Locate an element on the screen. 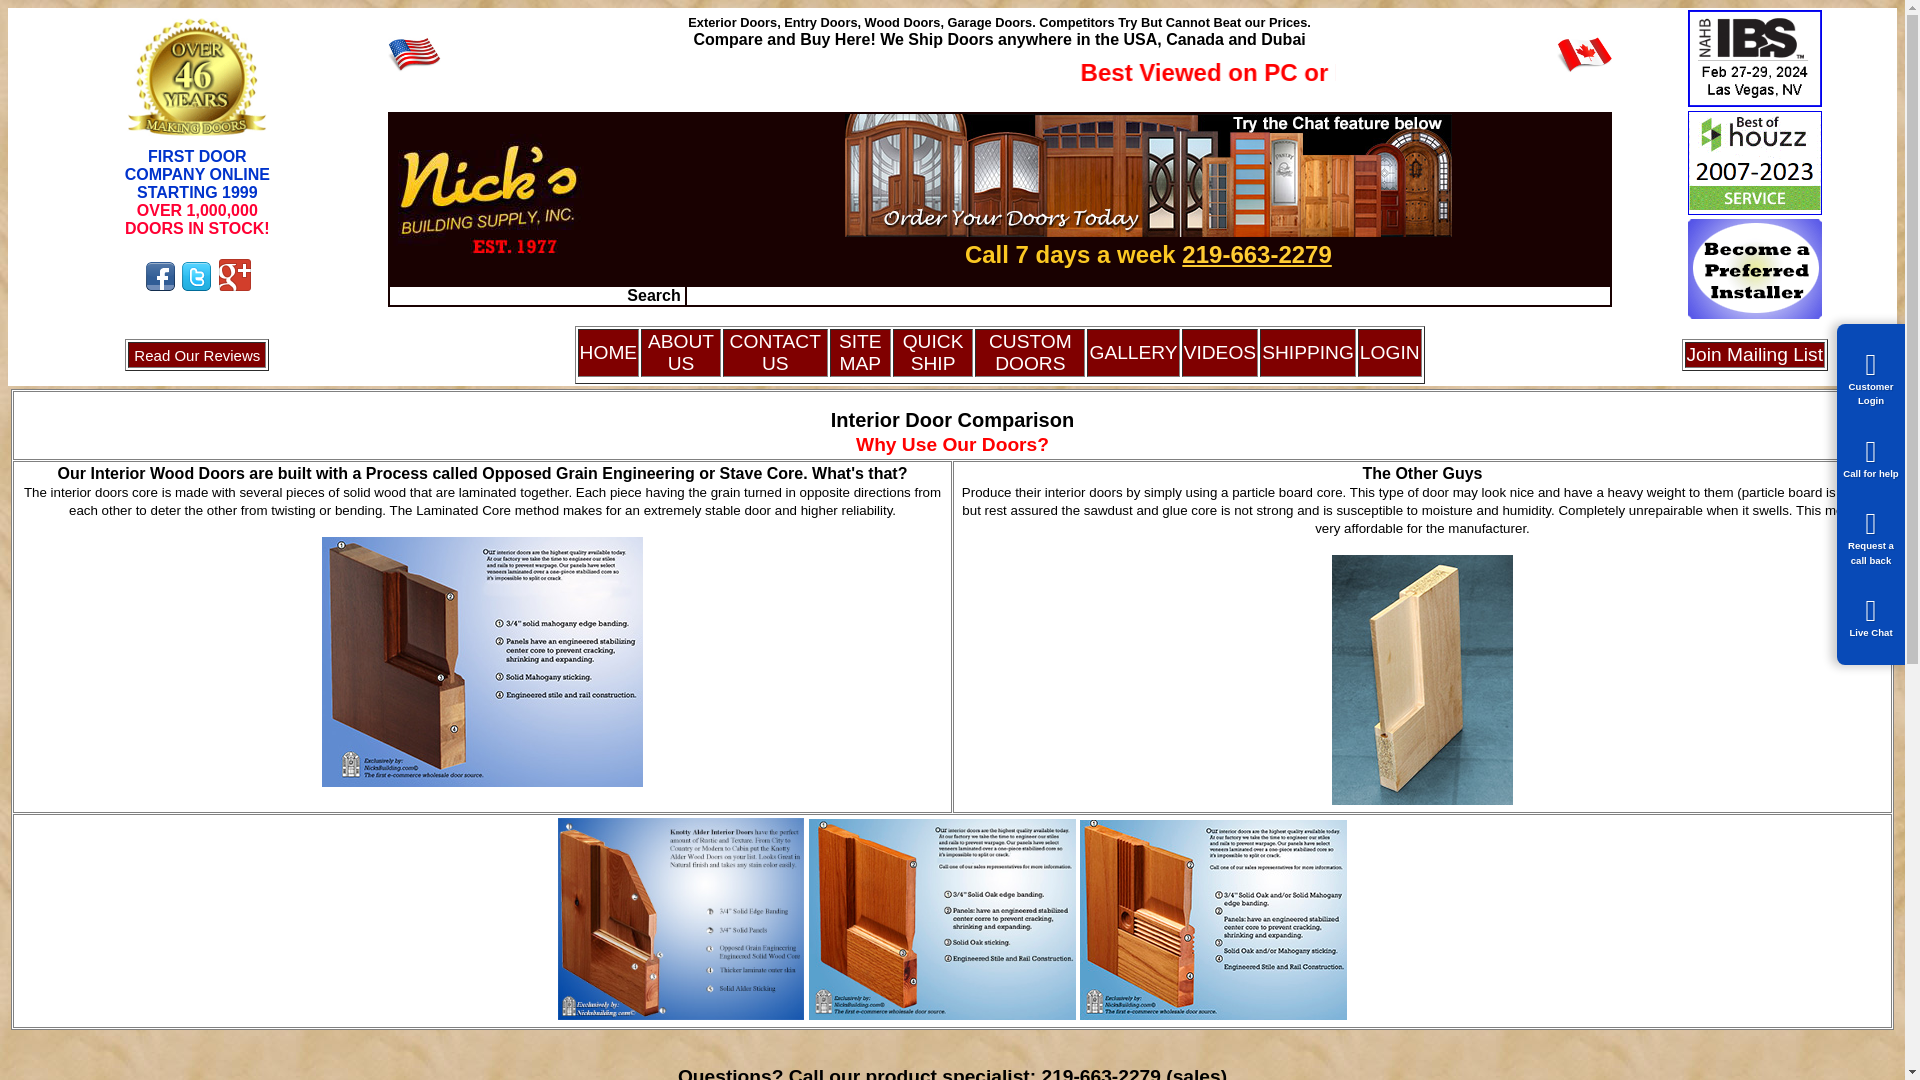  QUICK SHIP is located at coordinates (932, 352).